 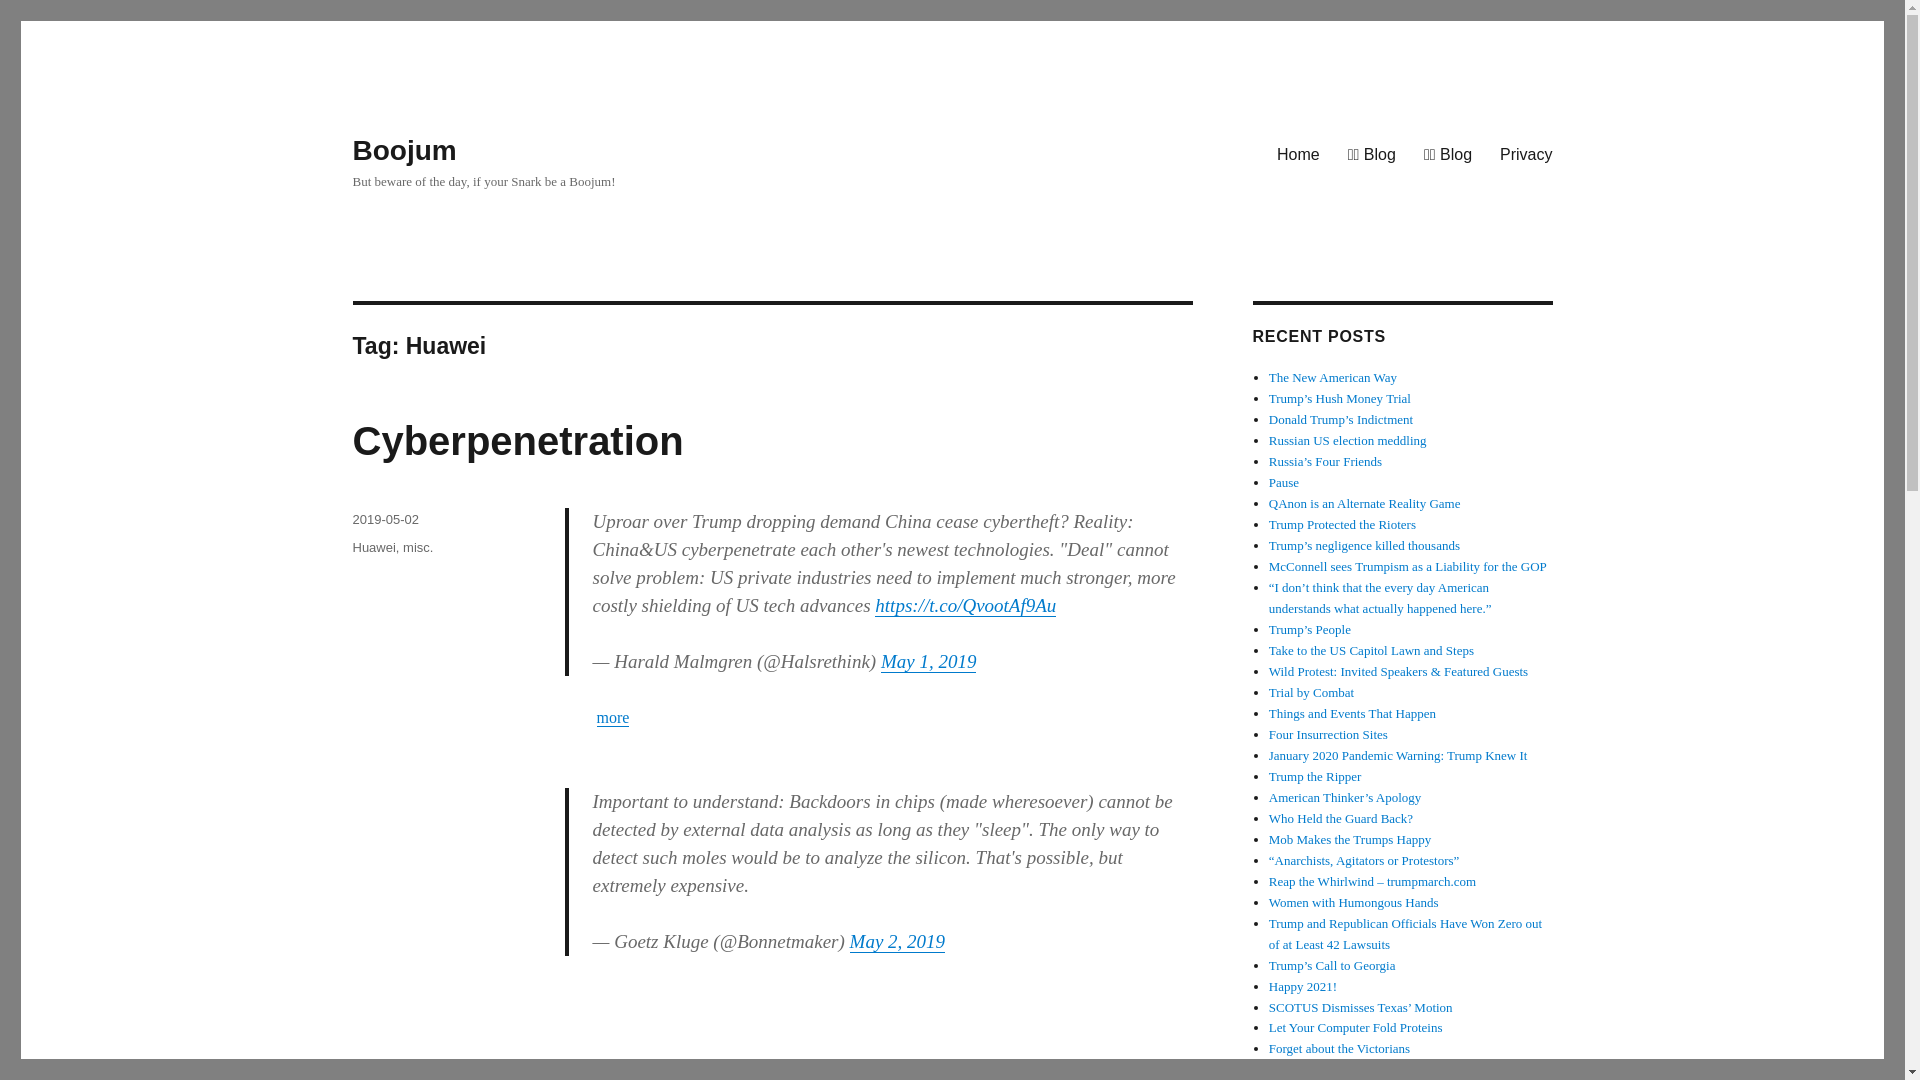 I want to click on QAnon is an Alternate Reality Game, so click(x=1365, y=502).